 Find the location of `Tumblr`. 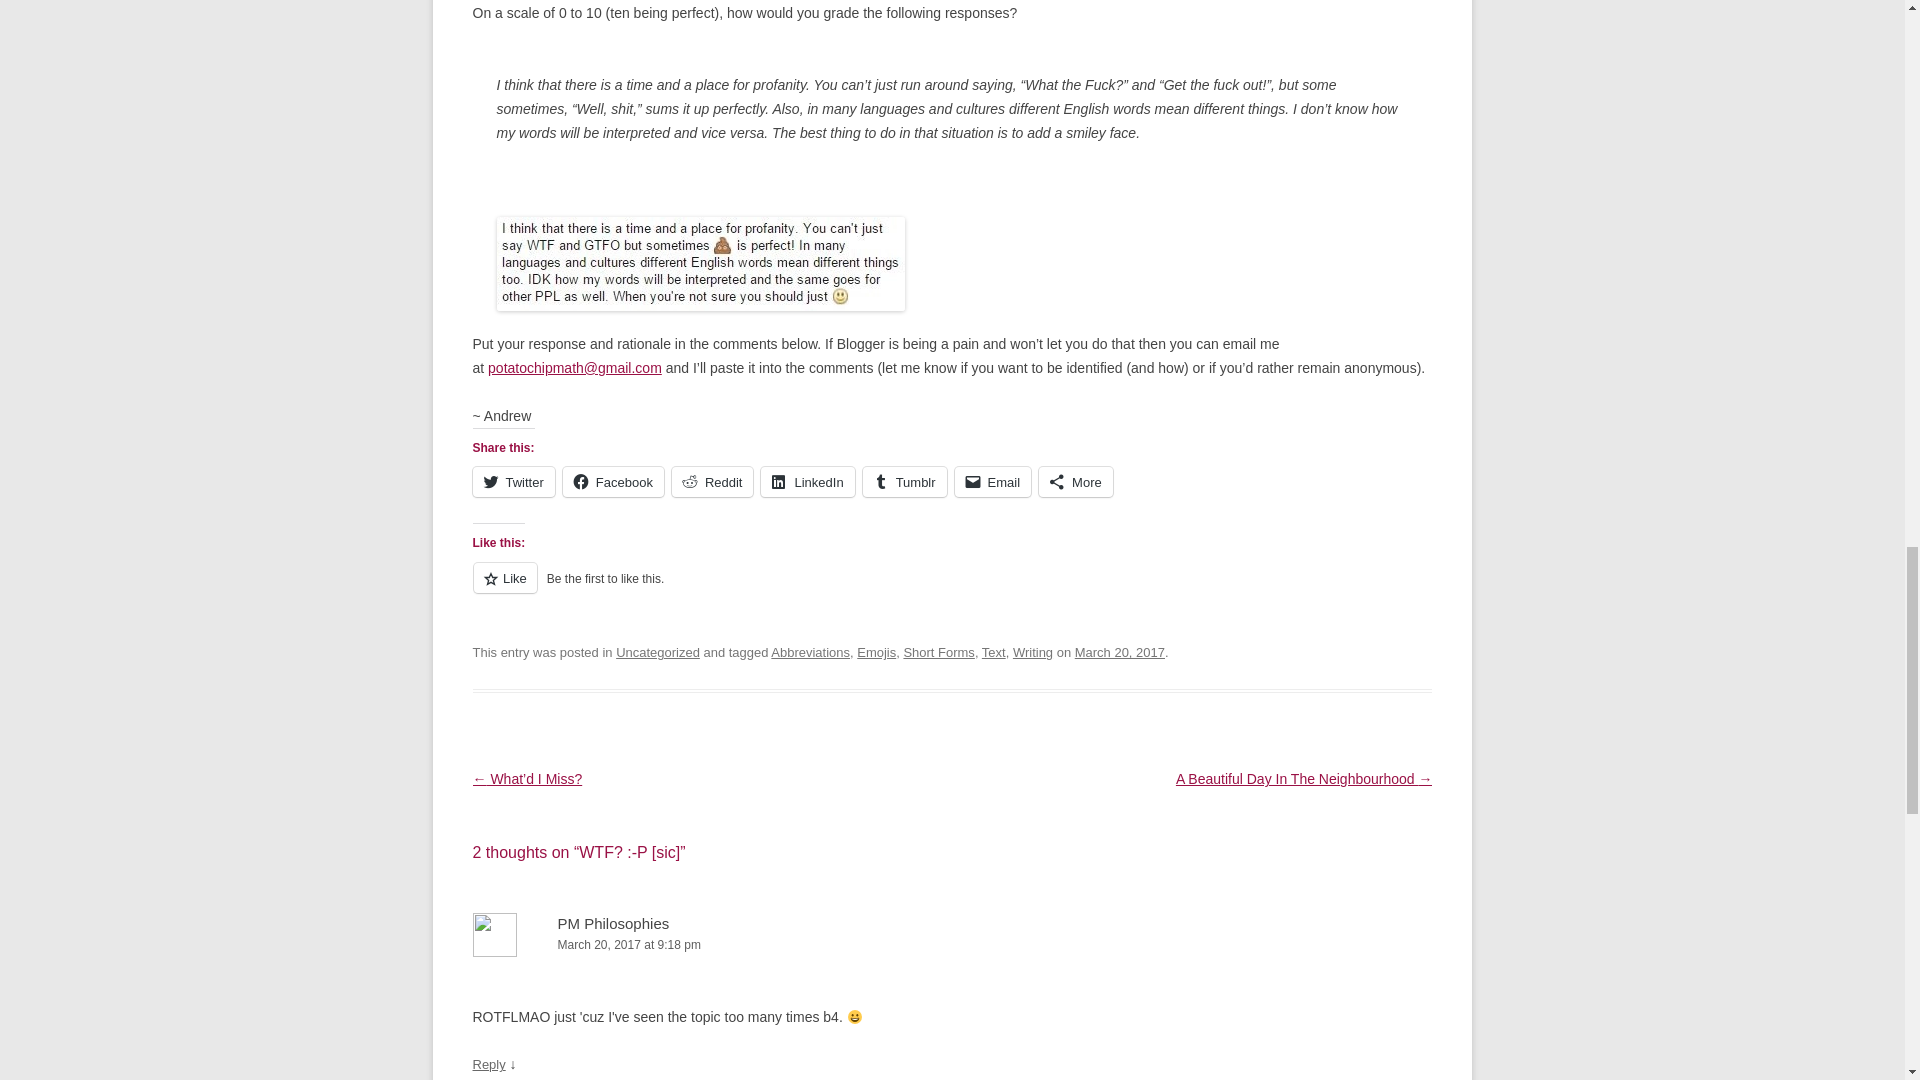

Tumblr is located at coordinates (904, 481).